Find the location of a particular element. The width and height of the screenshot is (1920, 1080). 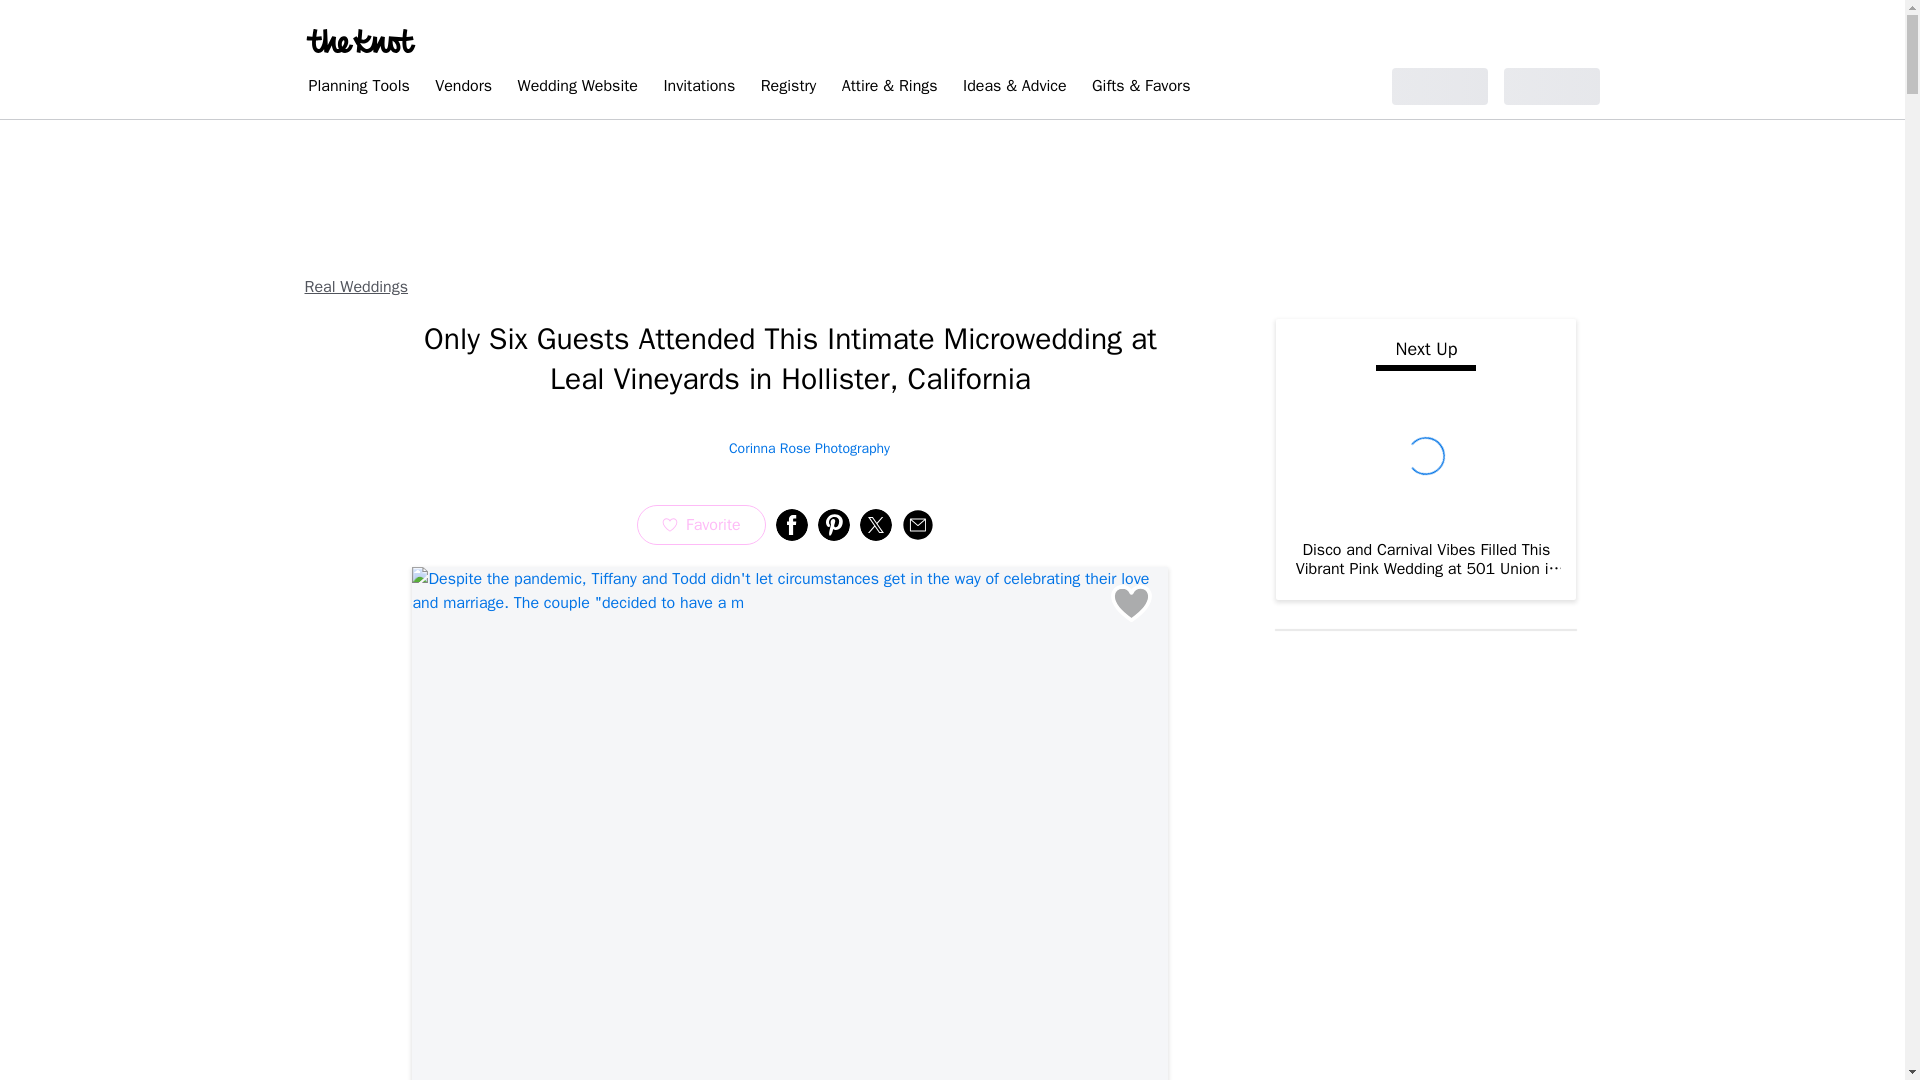

Invitations is located at coordinates (698, 89).